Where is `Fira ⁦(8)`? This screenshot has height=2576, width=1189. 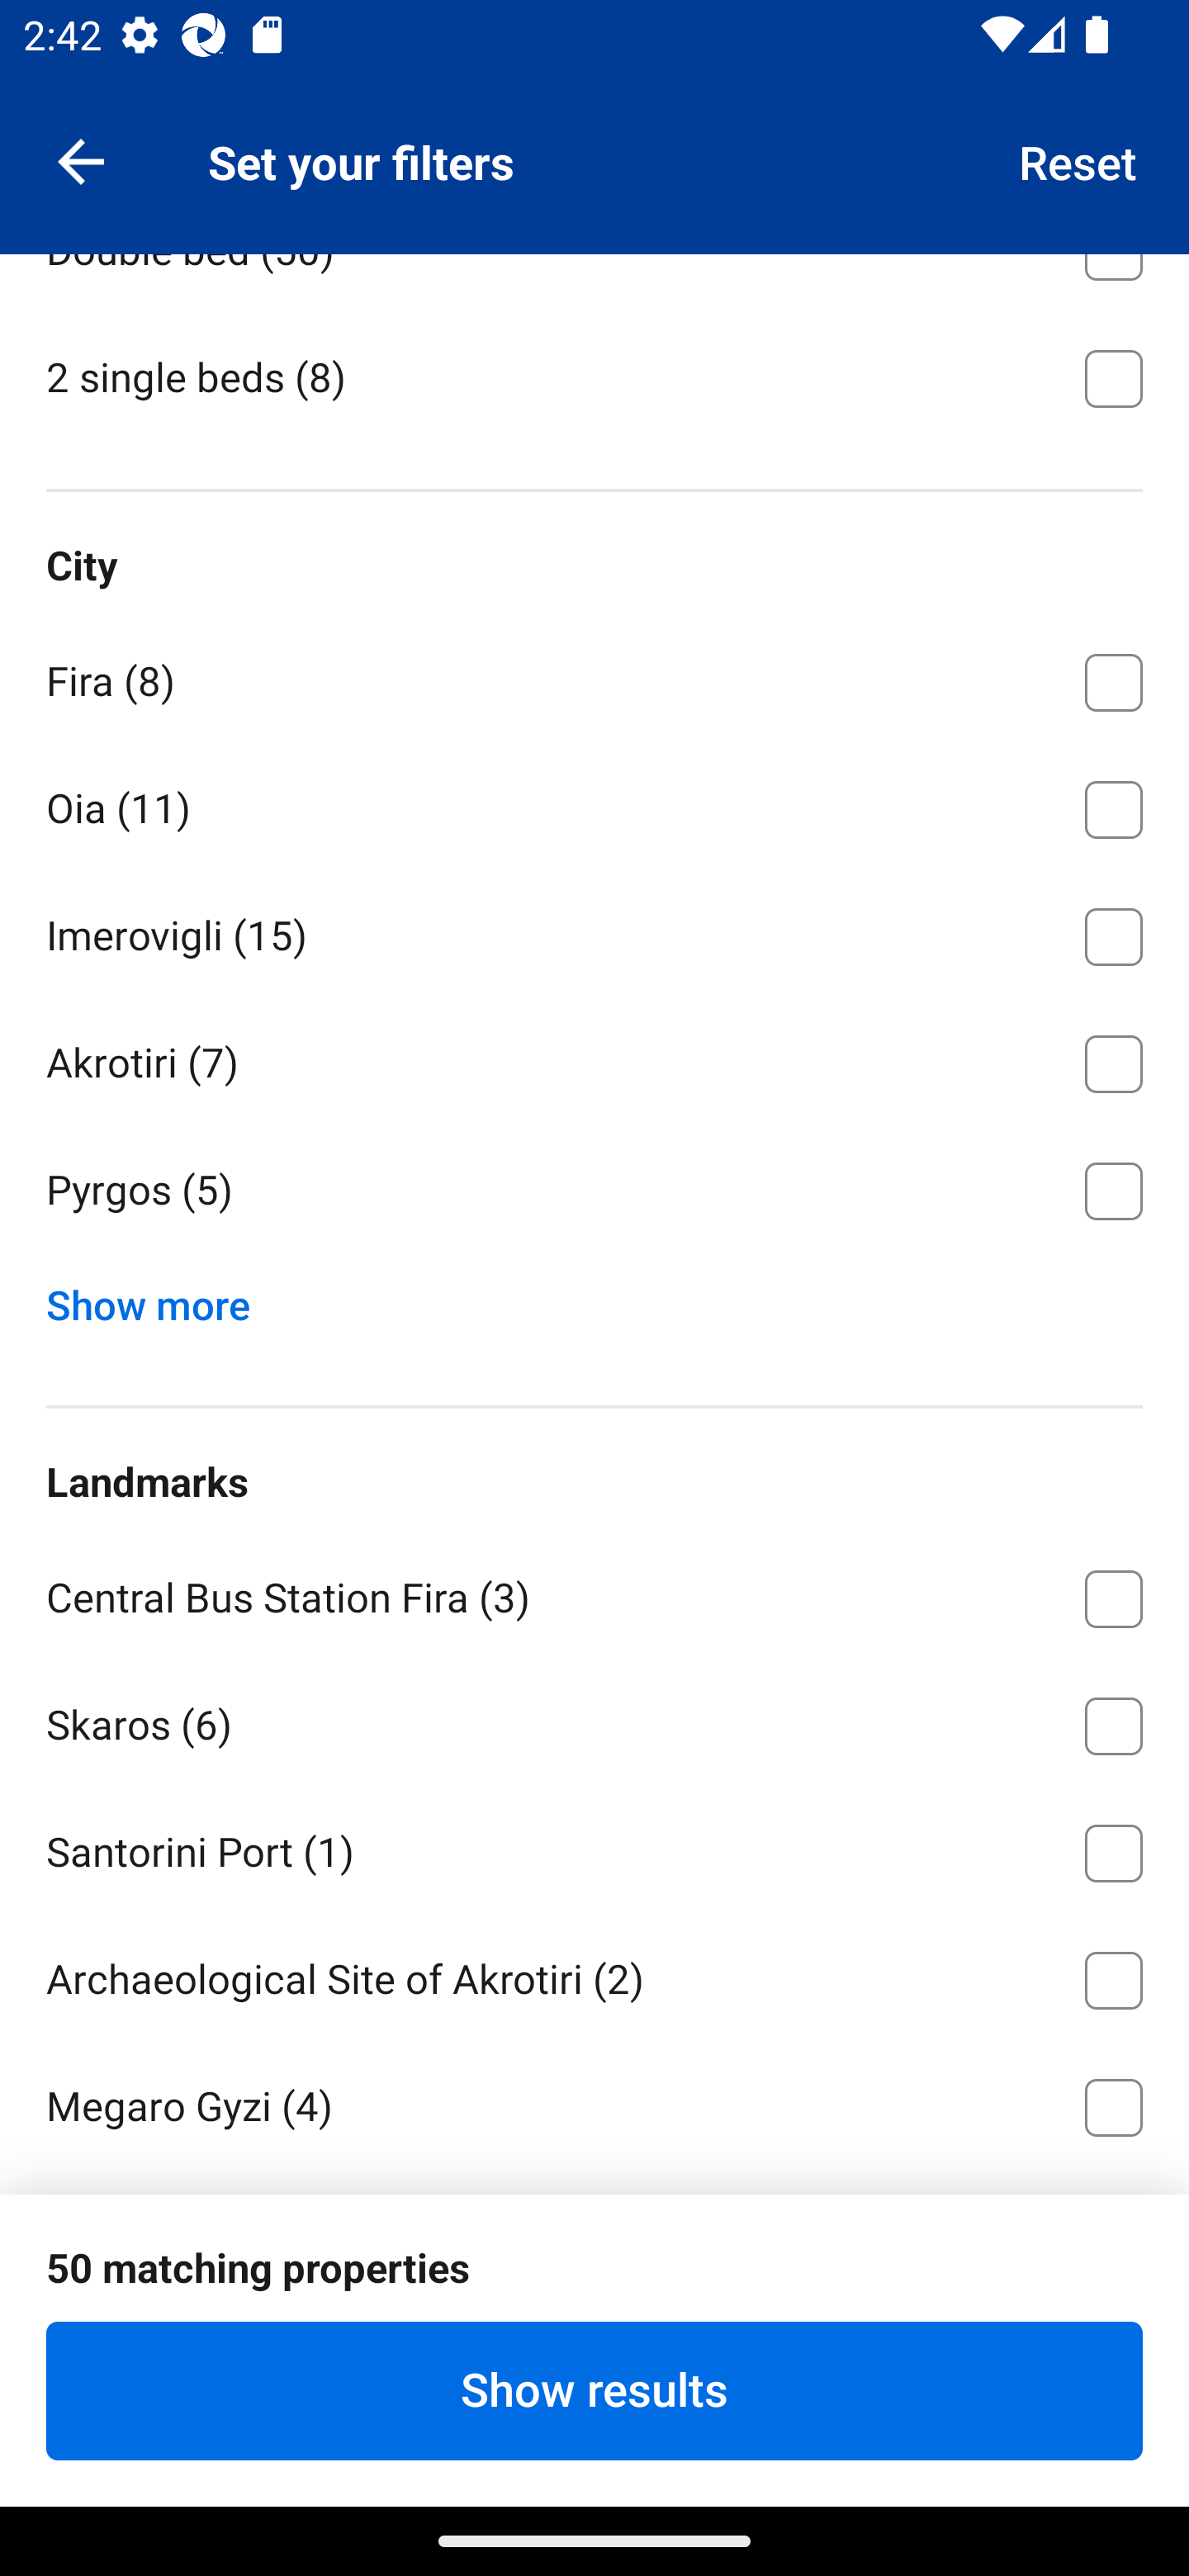 Fira ⁦(8) is located at coordinates (594, 677).